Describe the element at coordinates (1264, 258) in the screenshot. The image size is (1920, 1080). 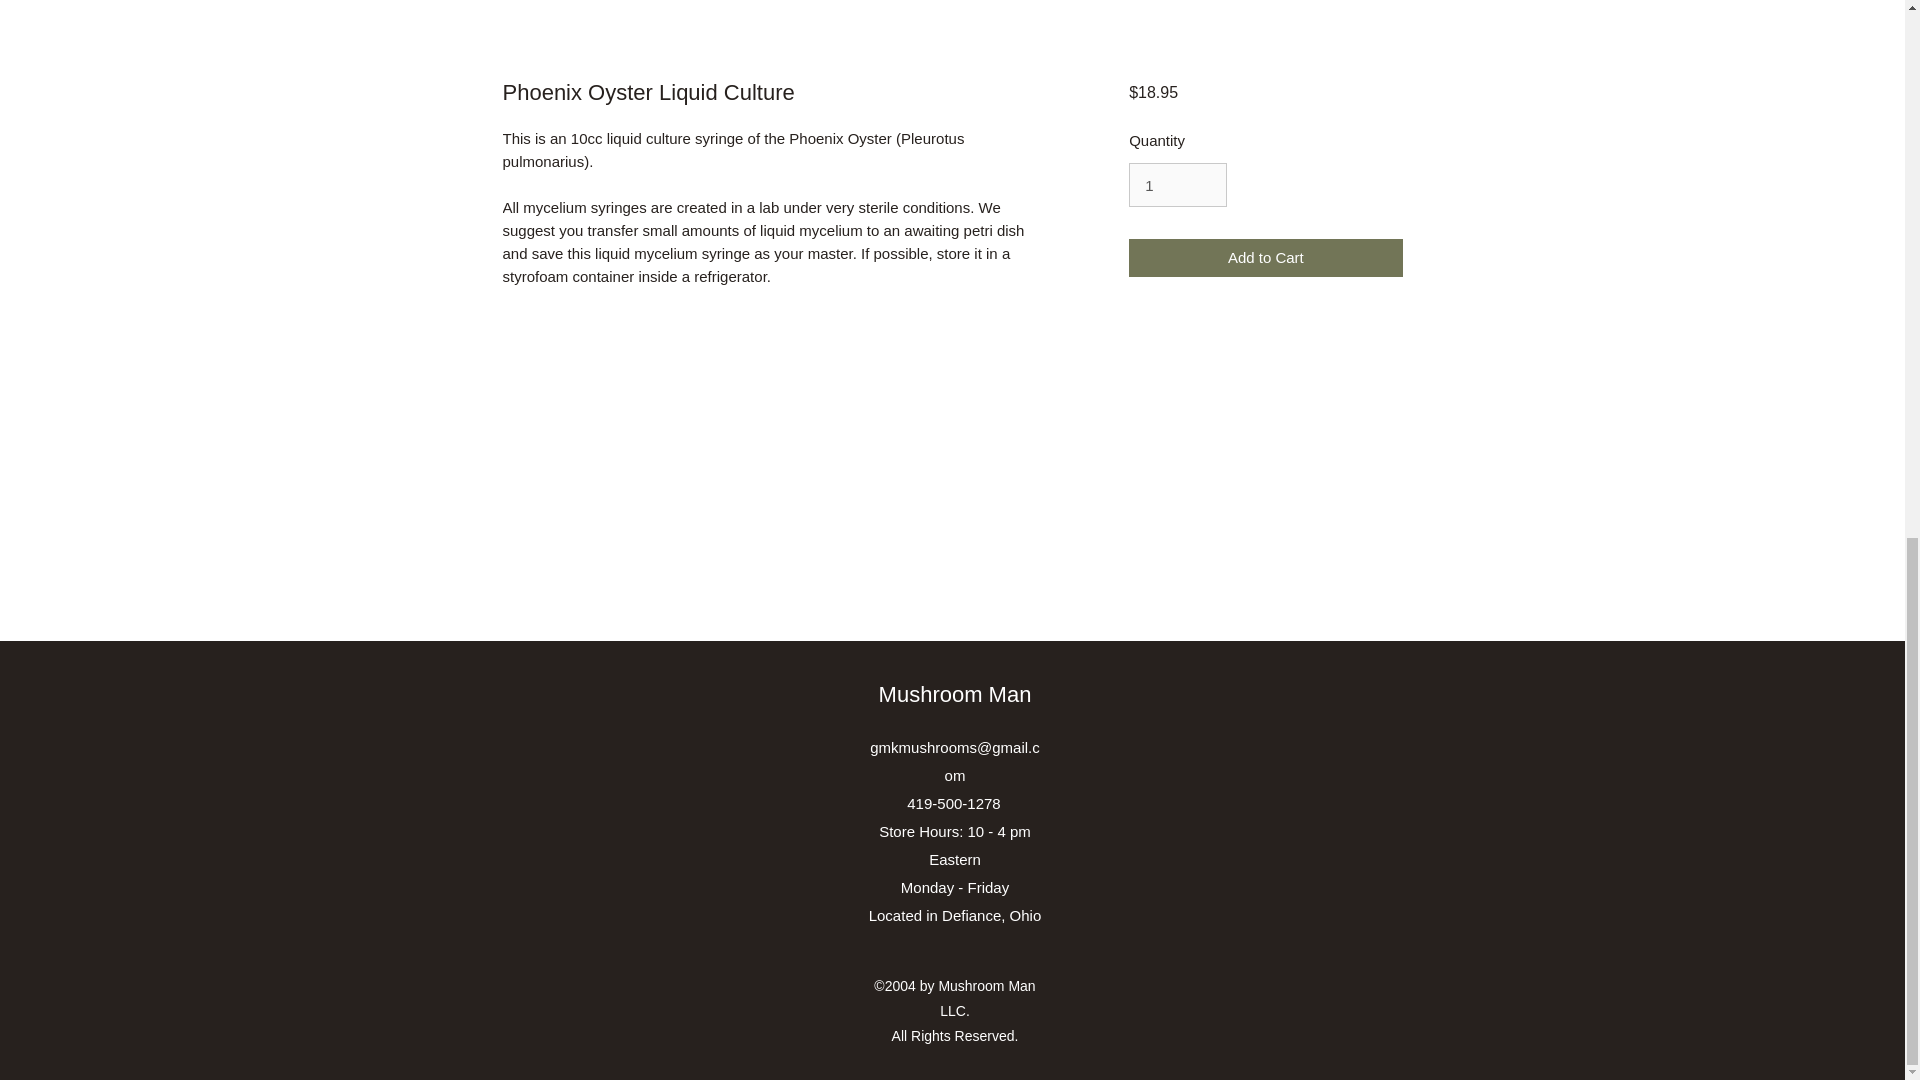
I see `Add to Cart` at that location.